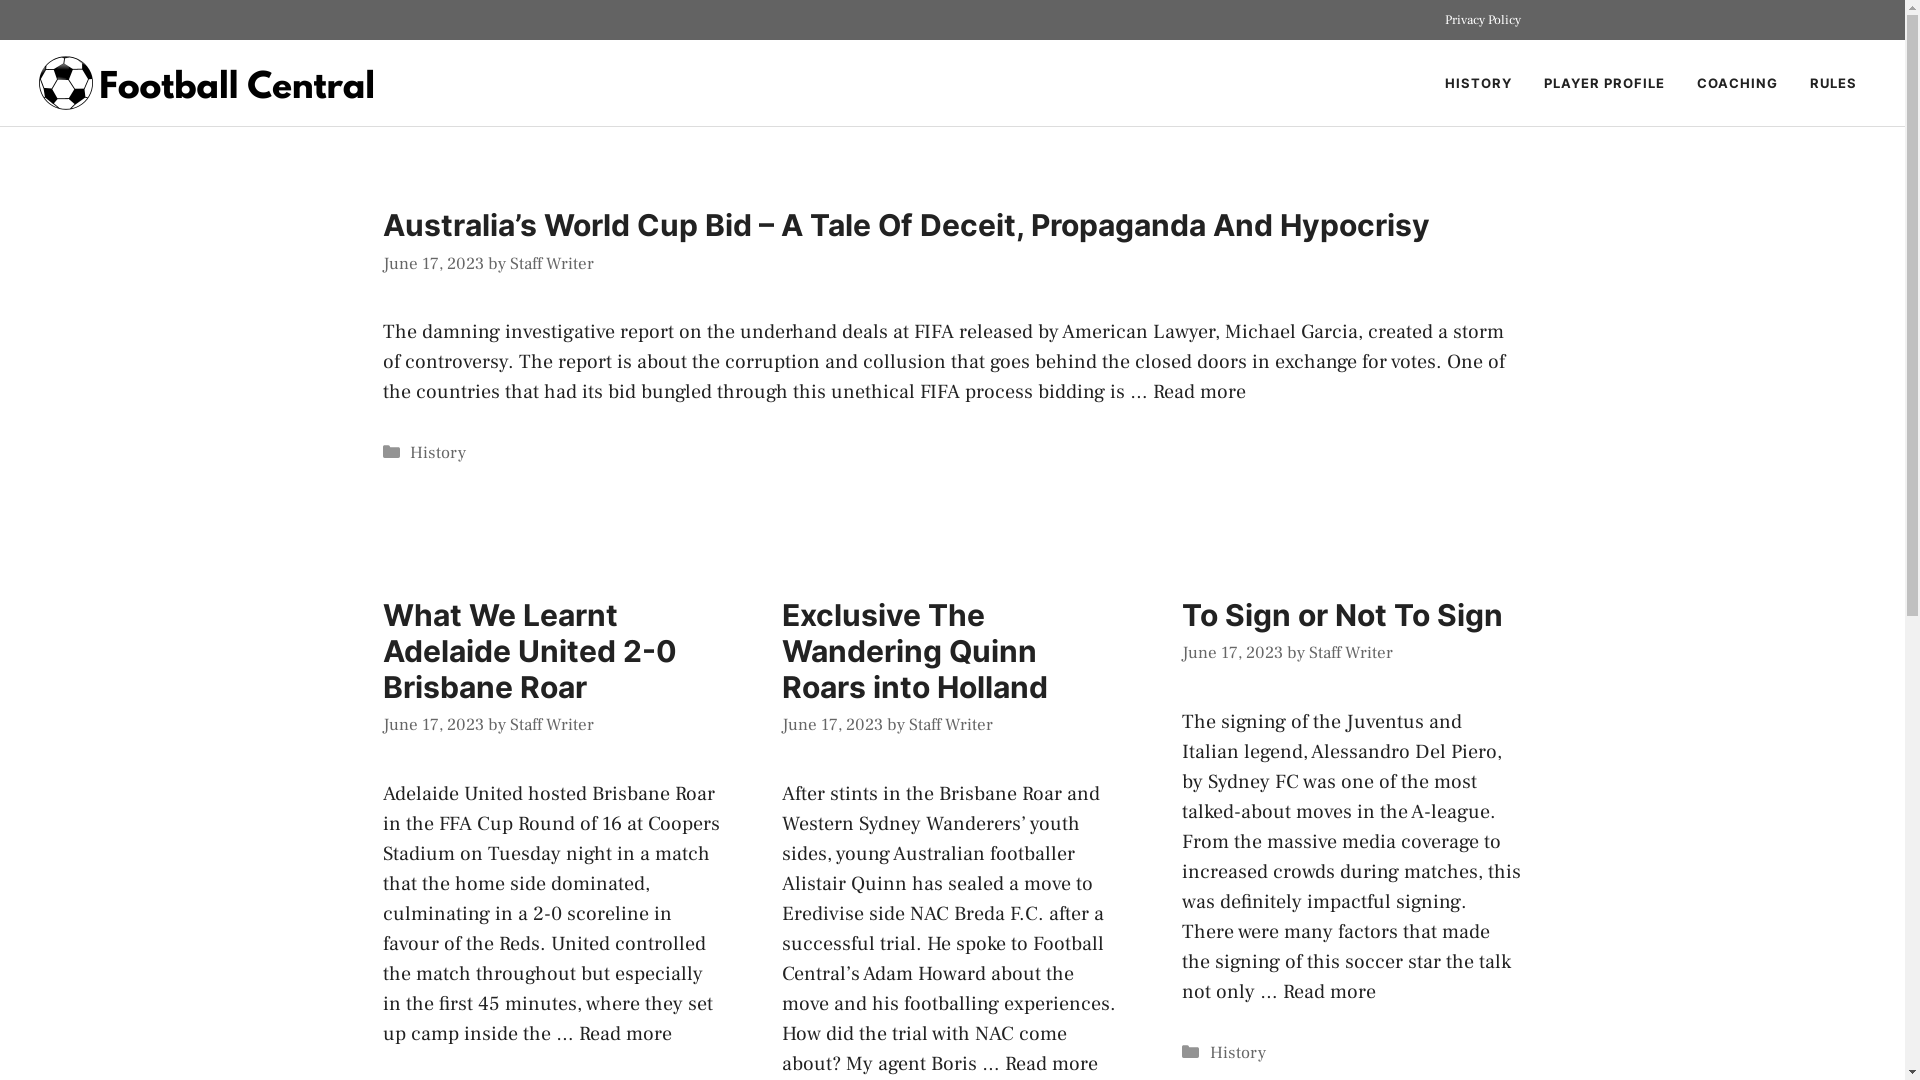 The height and width of the screenshot is (1080, 1920). Describe the element at coordinates (1330, 991) in the screenshot. I see `Read more` at that location.